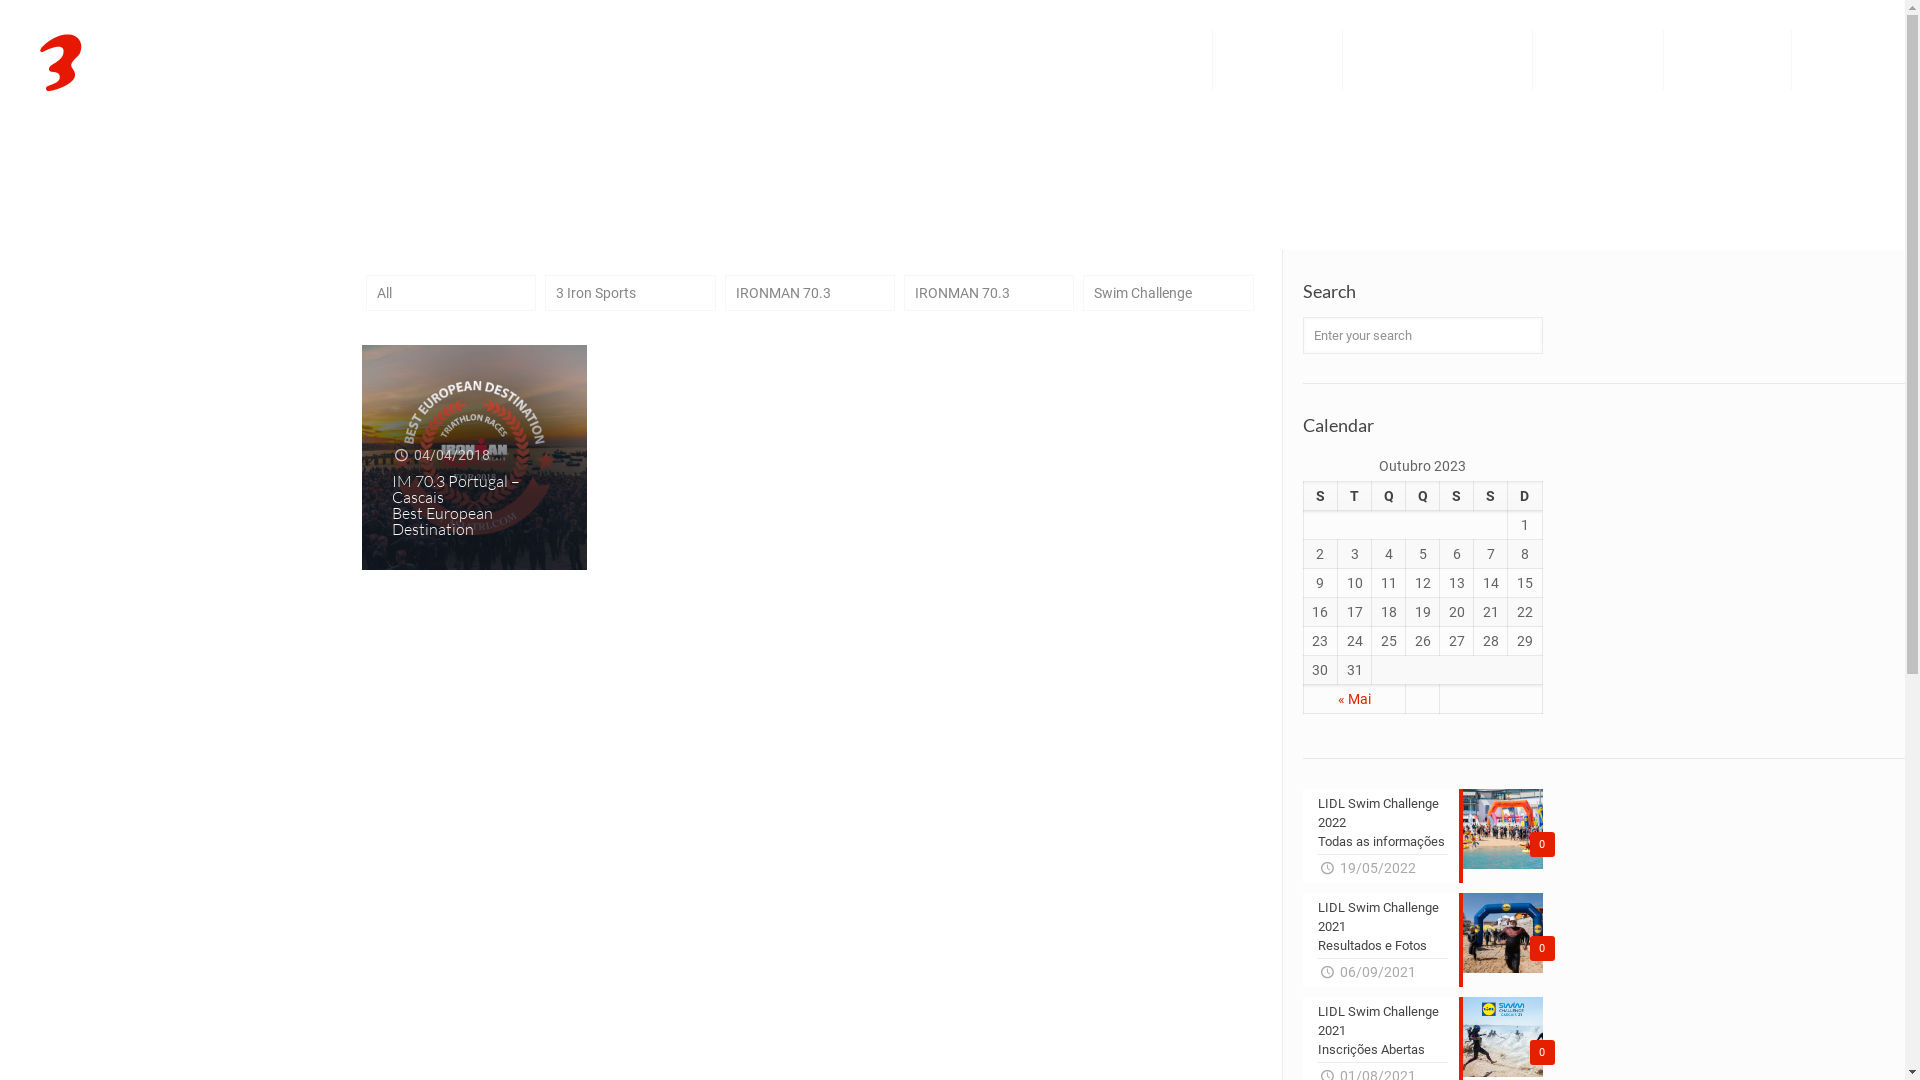 This screenshot has height=1080, width=1920. I want to click on 3IRONSPORTS, so click(1160, 60).